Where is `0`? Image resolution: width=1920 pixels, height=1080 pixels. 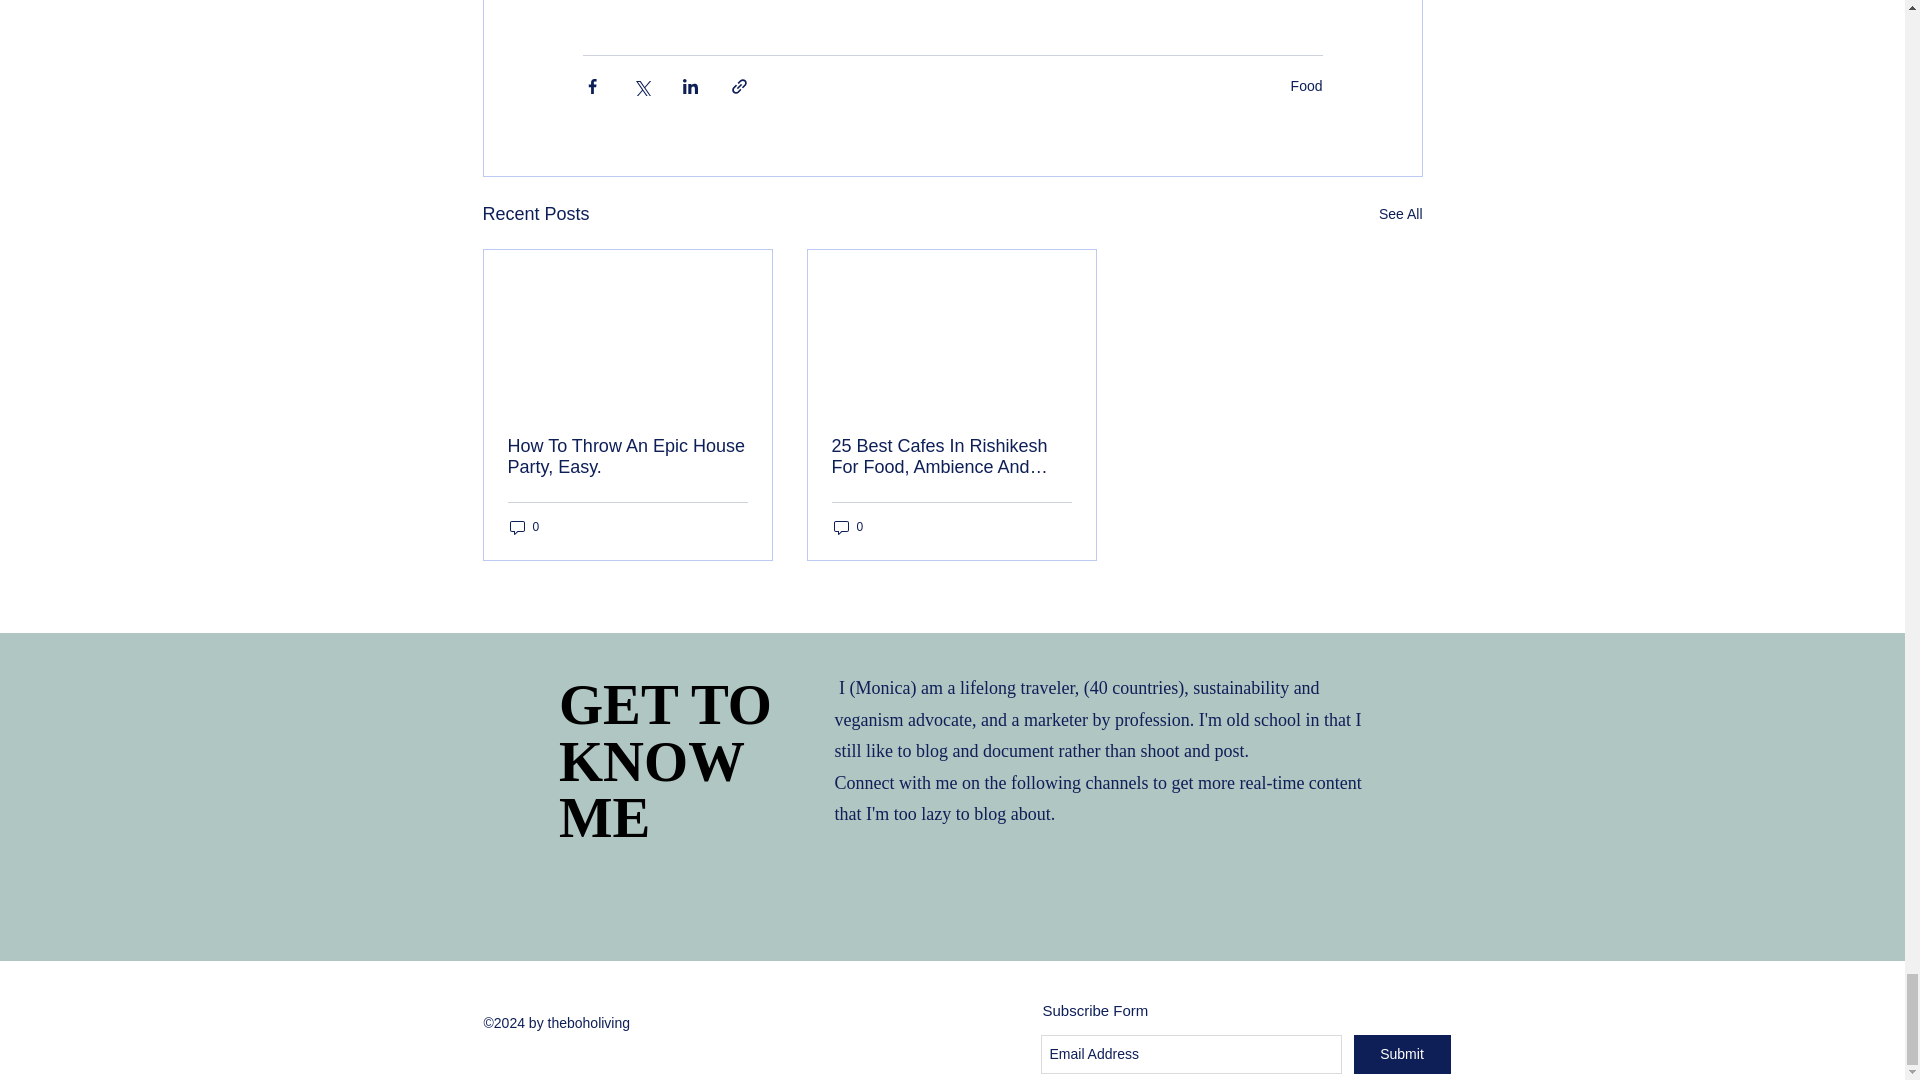 0 is located at coordinates (848, 527).